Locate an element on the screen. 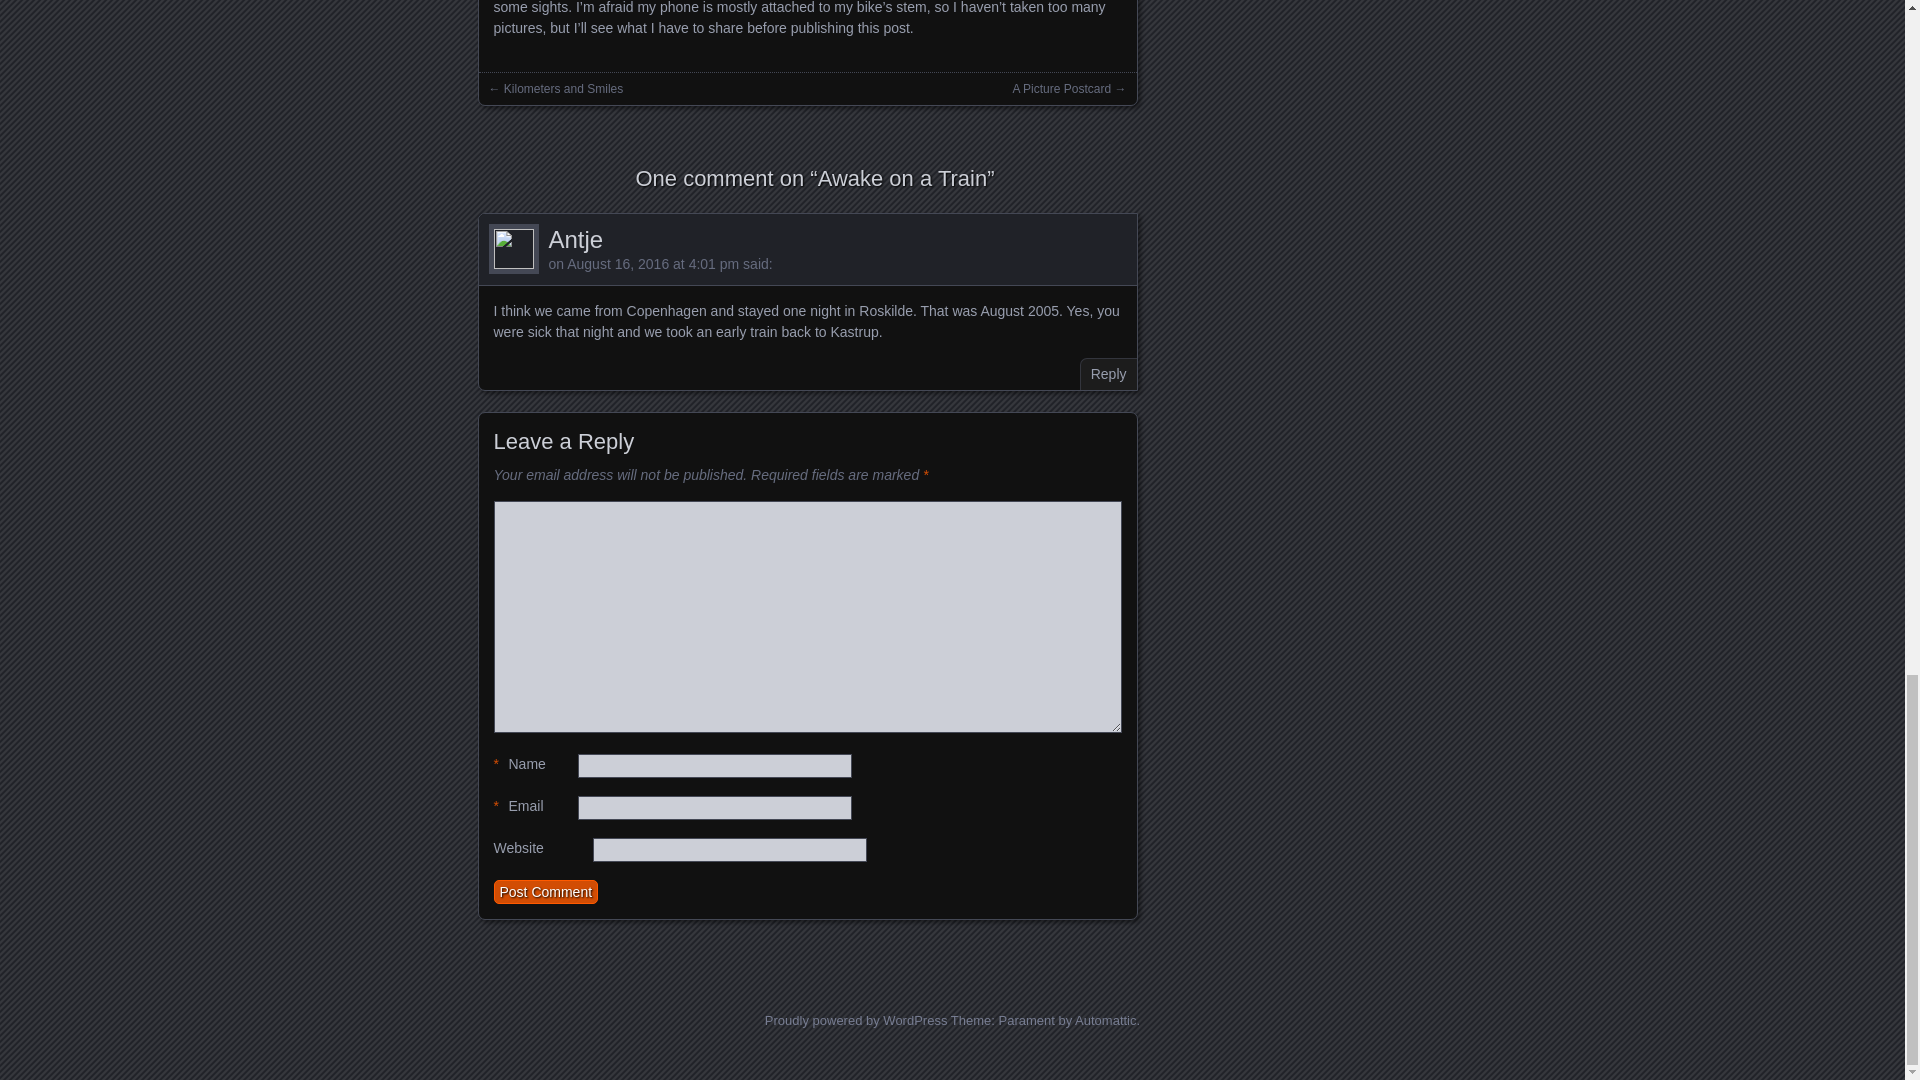 Image resolution: width=1920 pixels, height=1080 pixels. Post Comment is located at coordinates (546, 892).